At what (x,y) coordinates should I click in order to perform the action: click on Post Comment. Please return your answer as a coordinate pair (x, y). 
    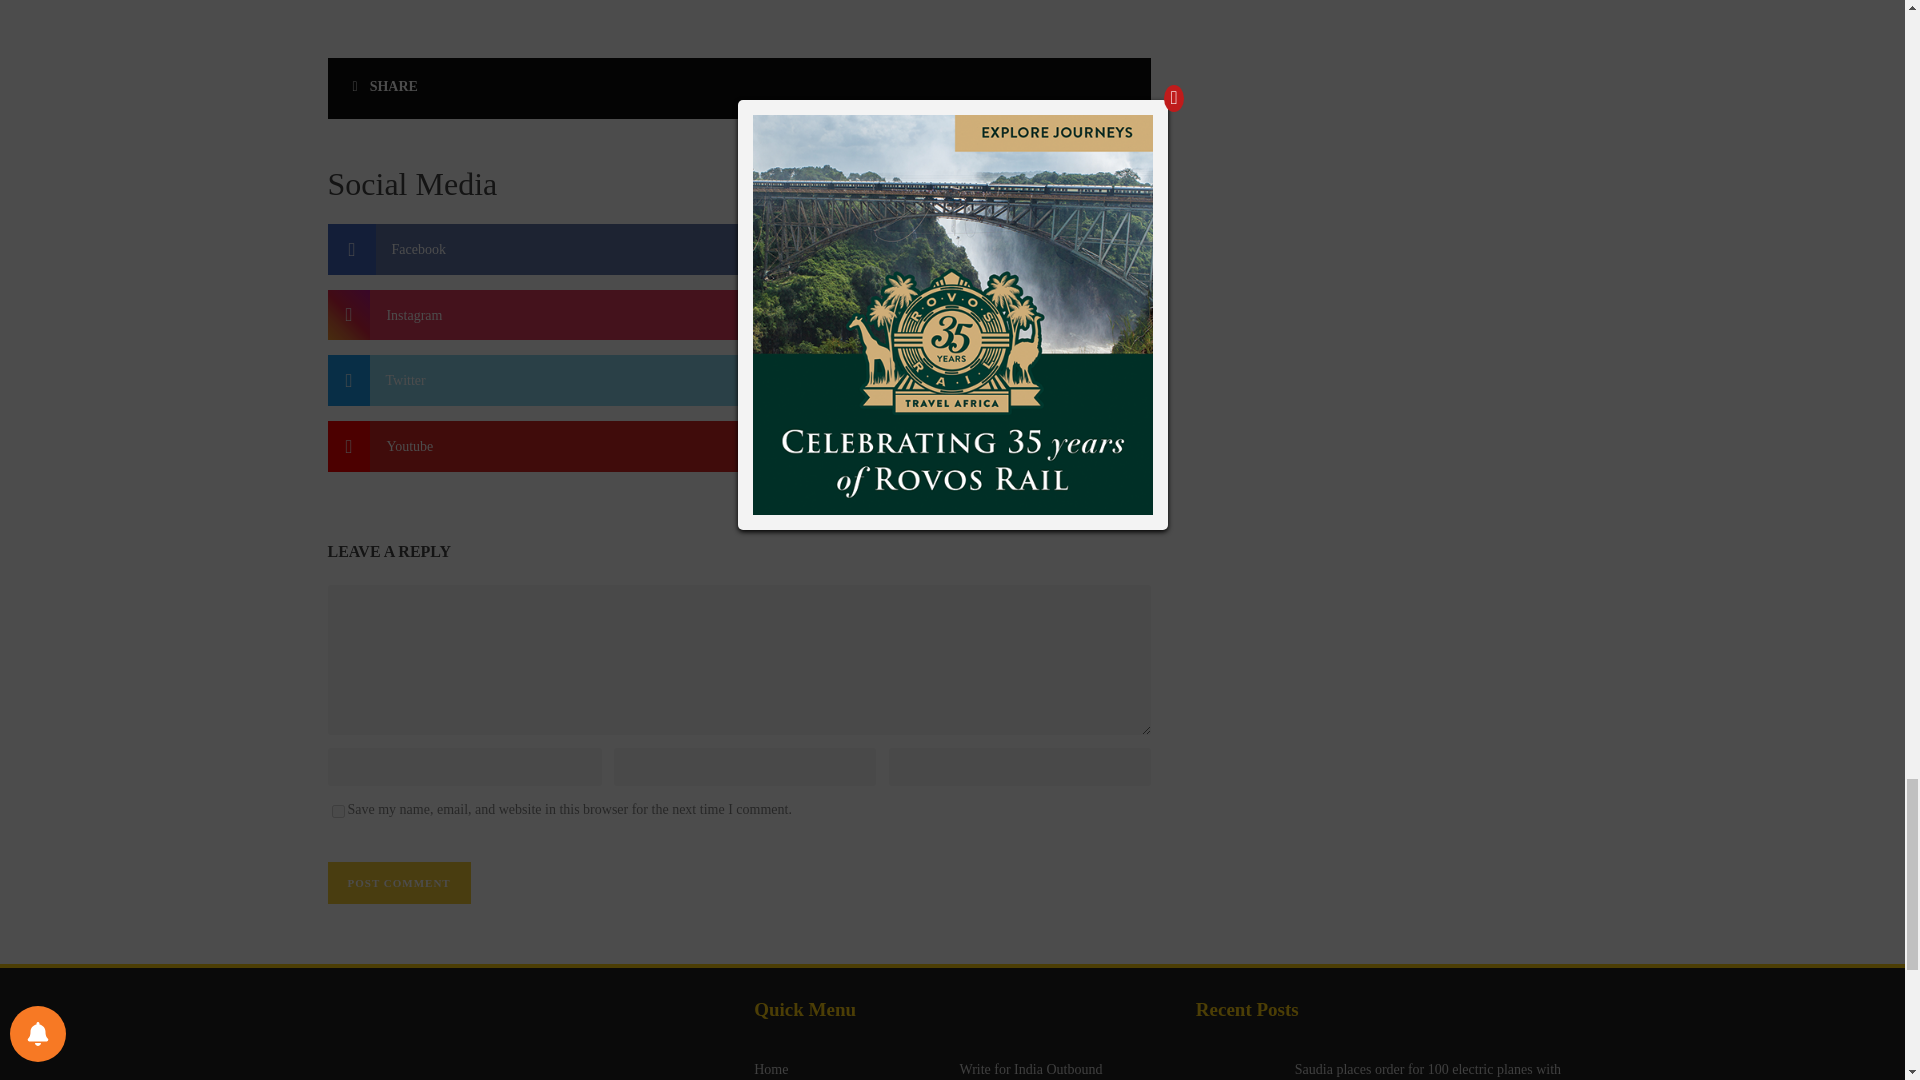
    Looking at the image, I should click on (399, 882).